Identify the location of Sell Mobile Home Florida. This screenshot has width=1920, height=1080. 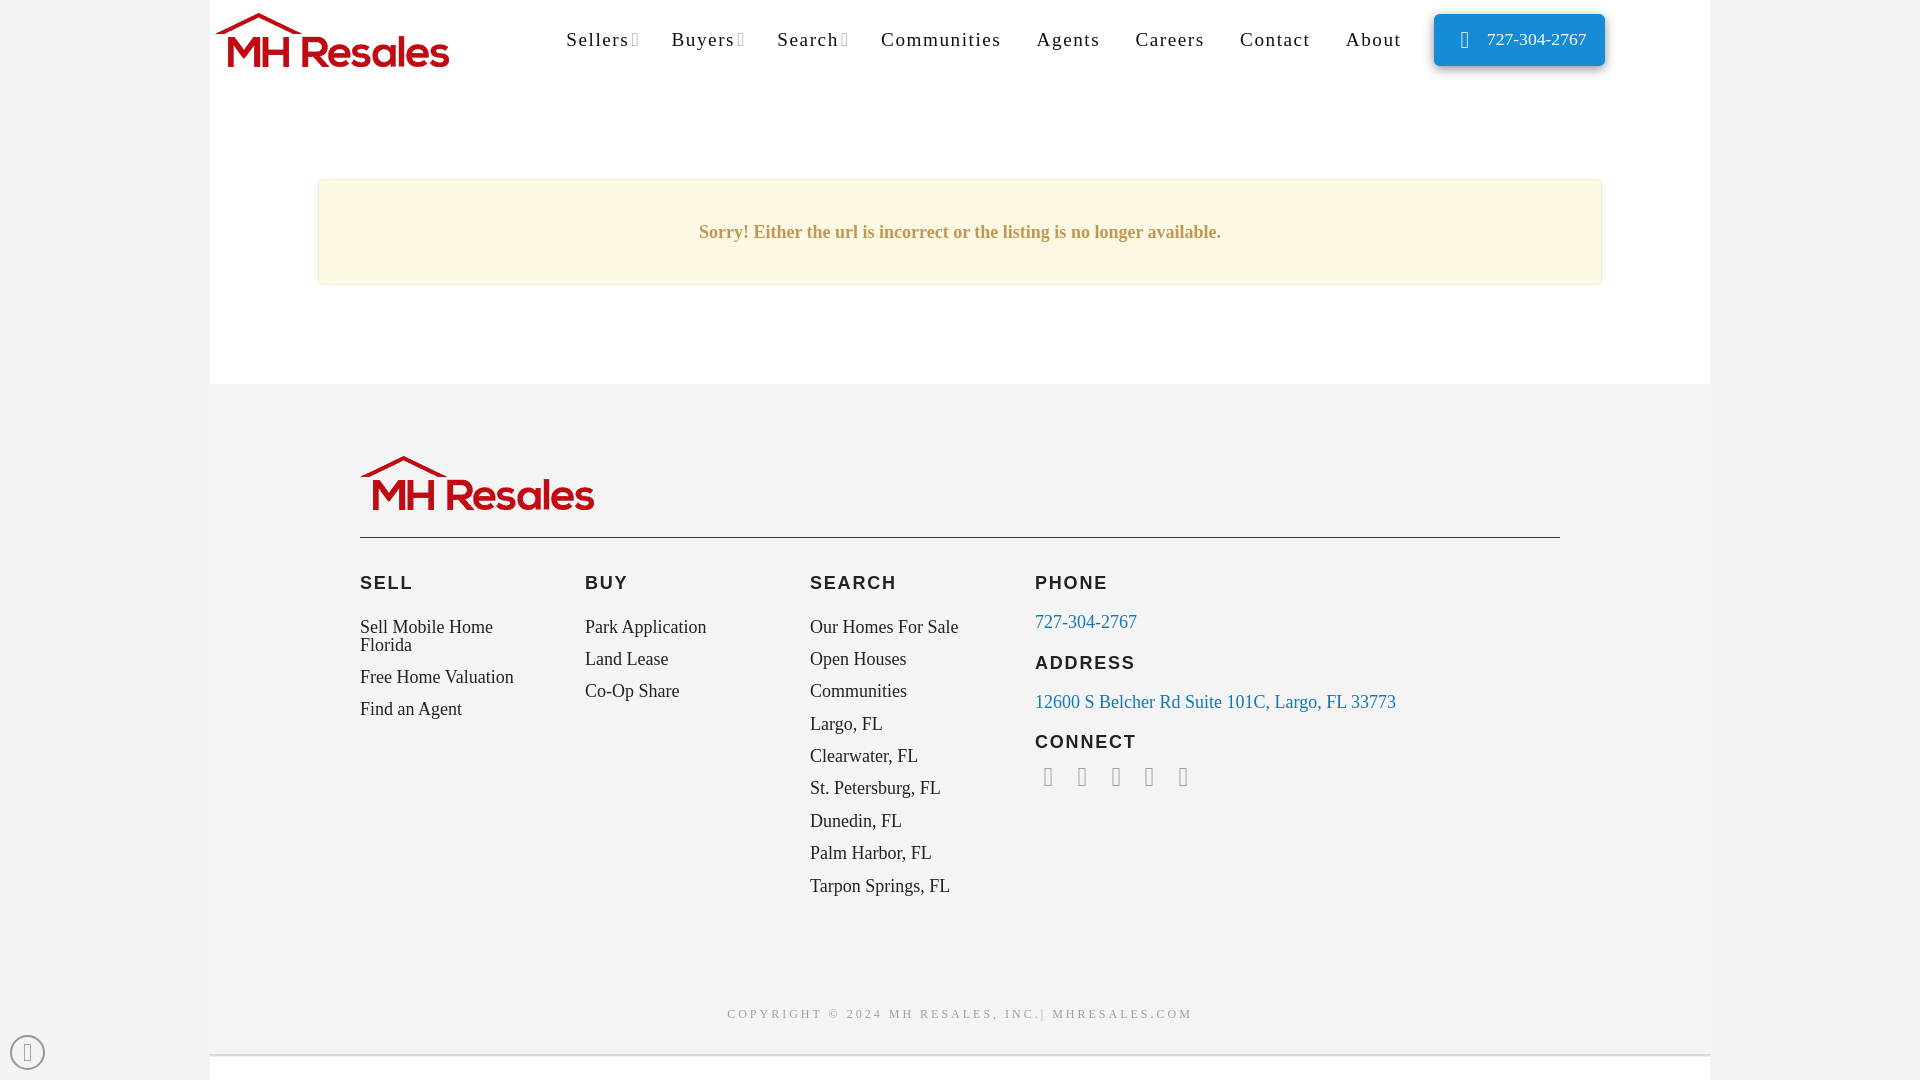
(454, 634).